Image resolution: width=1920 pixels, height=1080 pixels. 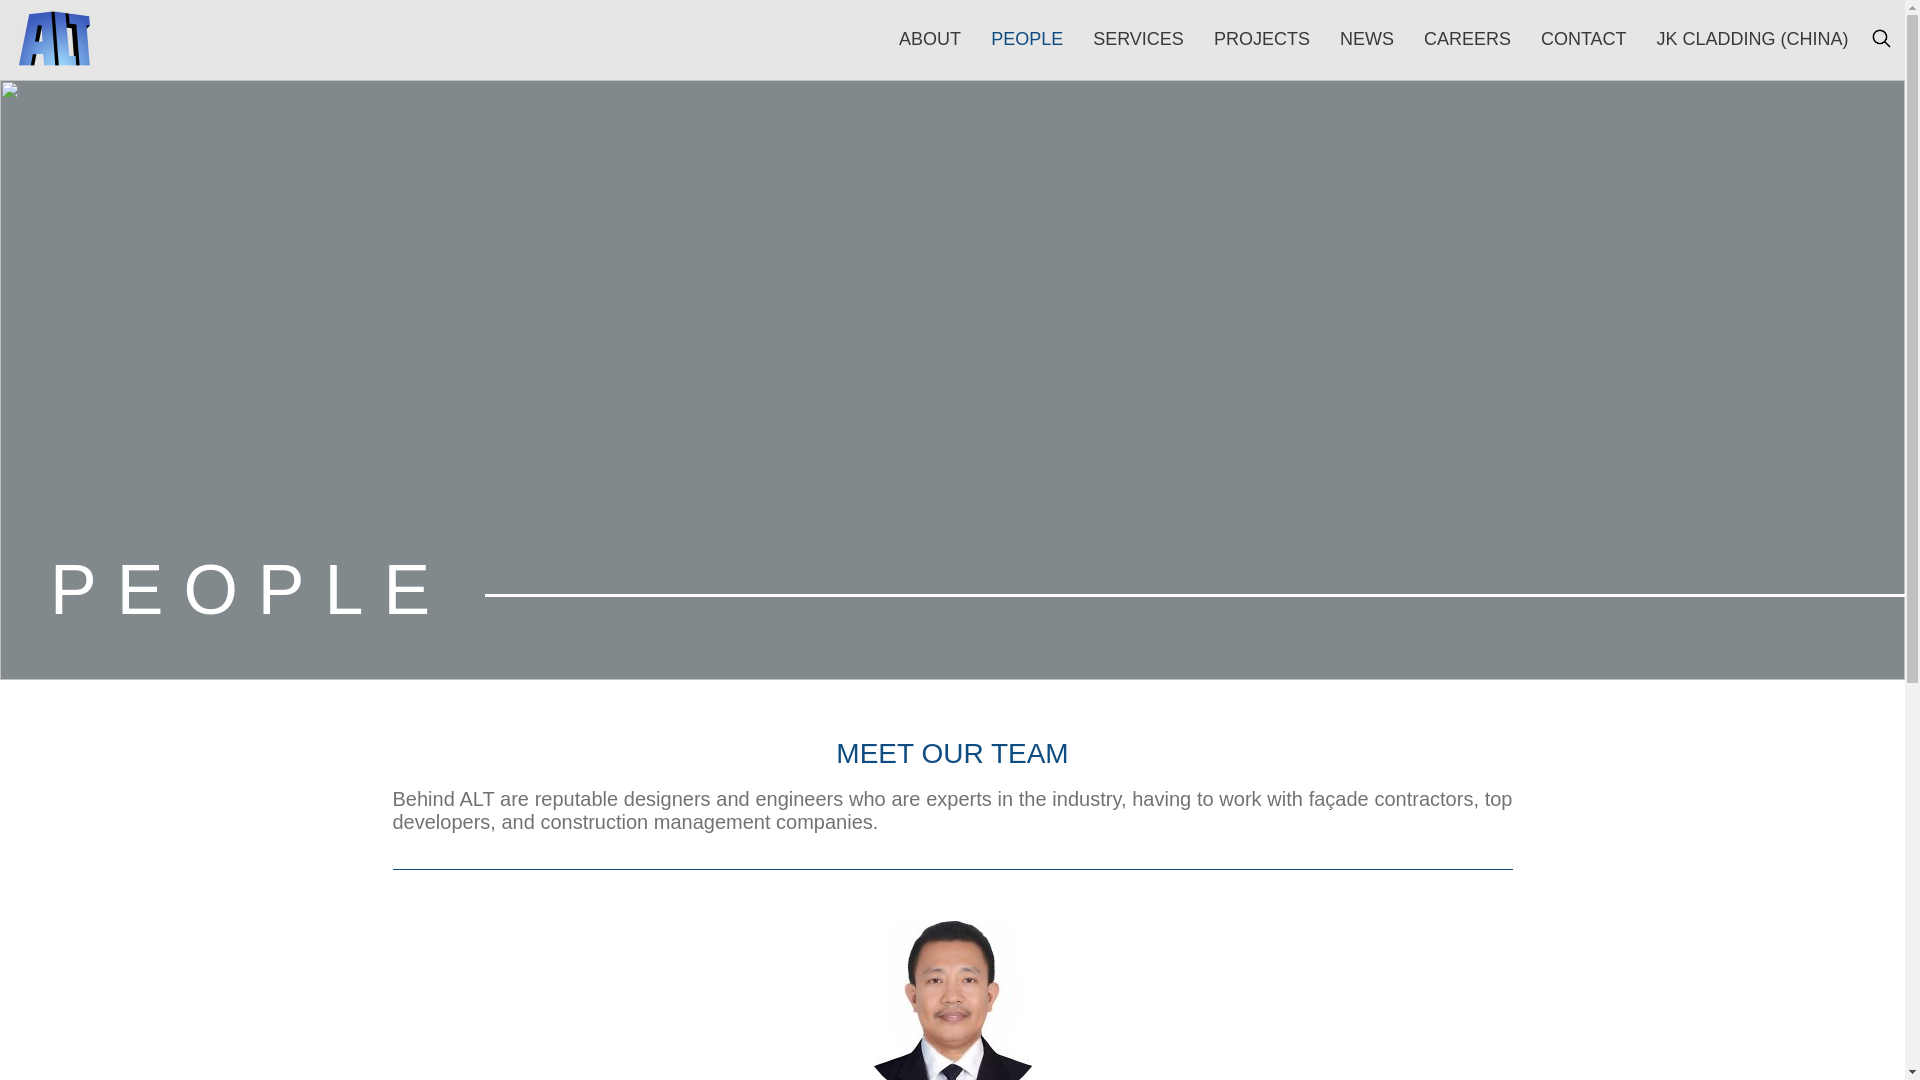 What do you see at coordinates (1584, 38) in the screenshot?
I see `CONTACT` at bounding box center [1584, 38].